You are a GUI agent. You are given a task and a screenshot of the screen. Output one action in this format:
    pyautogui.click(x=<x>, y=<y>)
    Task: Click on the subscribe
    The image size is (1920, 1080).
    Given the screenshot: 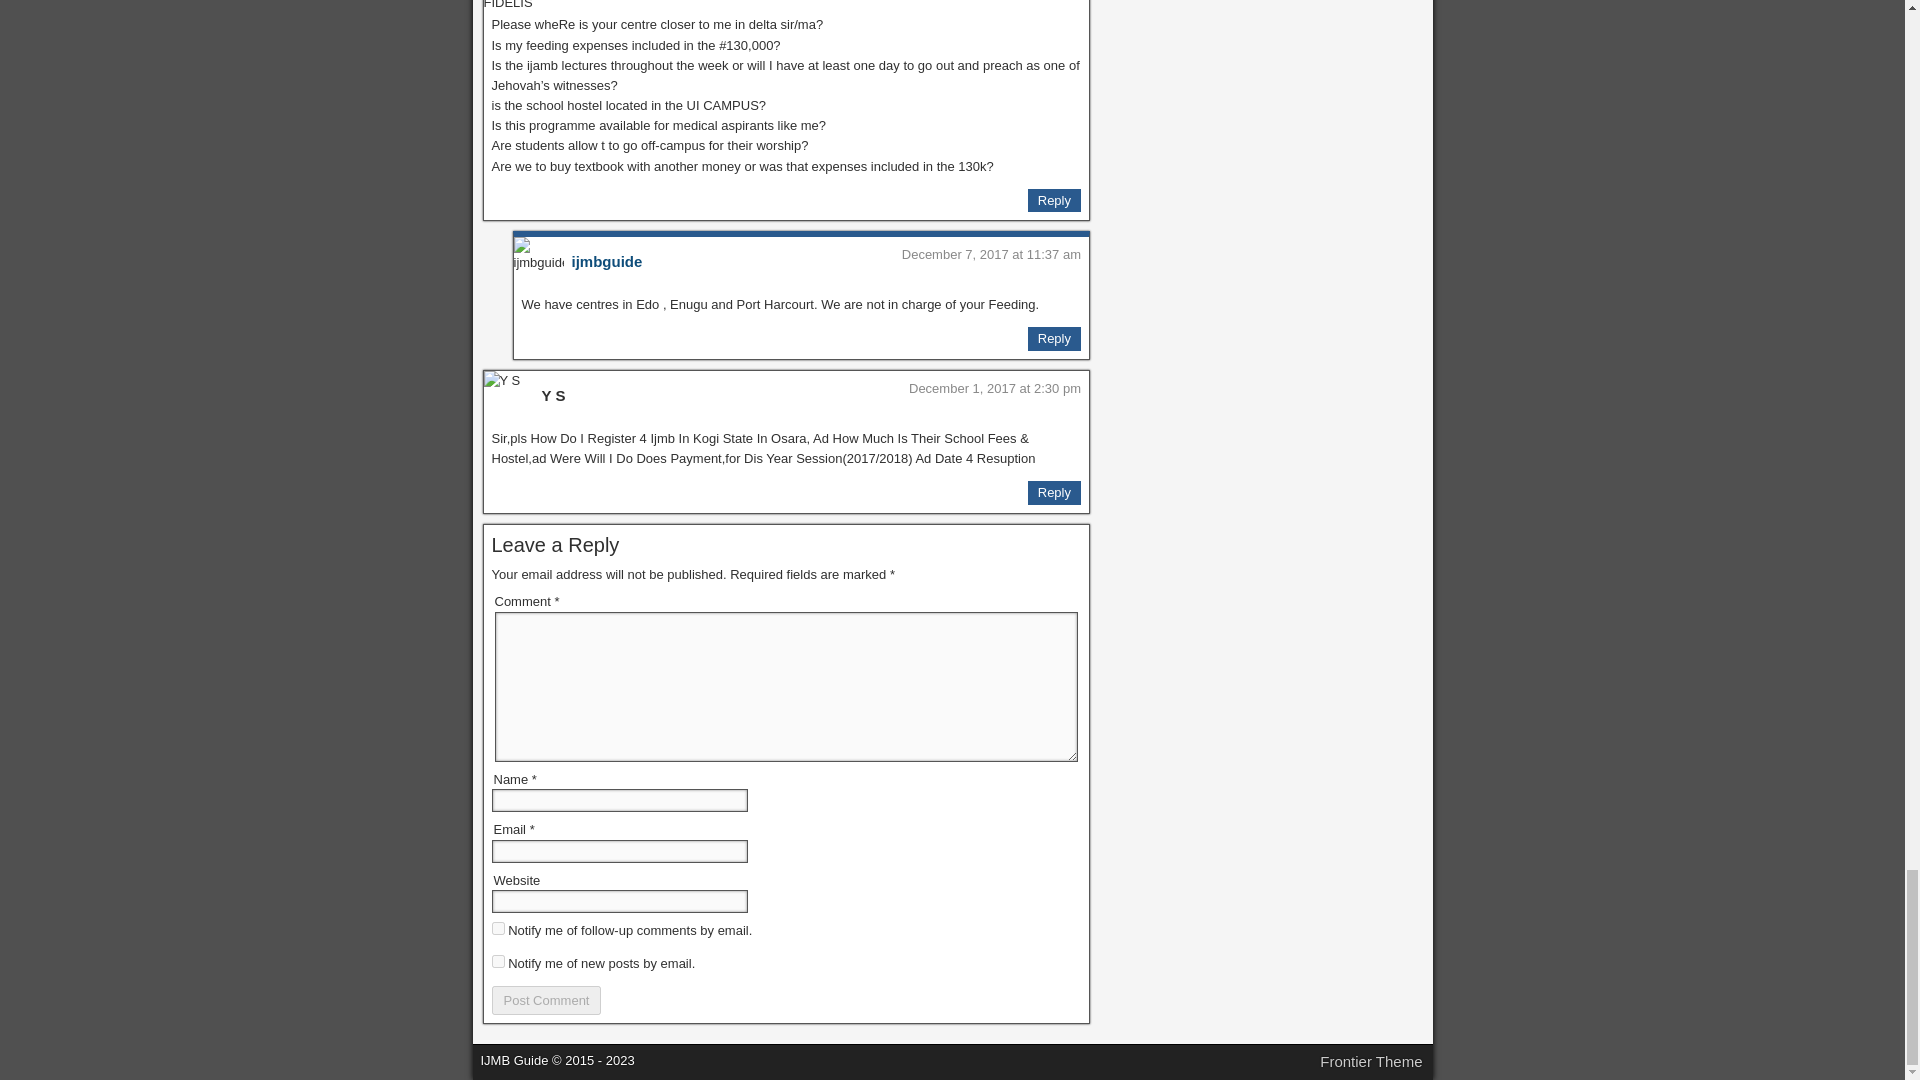 What is the action you would take?
    pyautogui.click(x=498, y=928)
    